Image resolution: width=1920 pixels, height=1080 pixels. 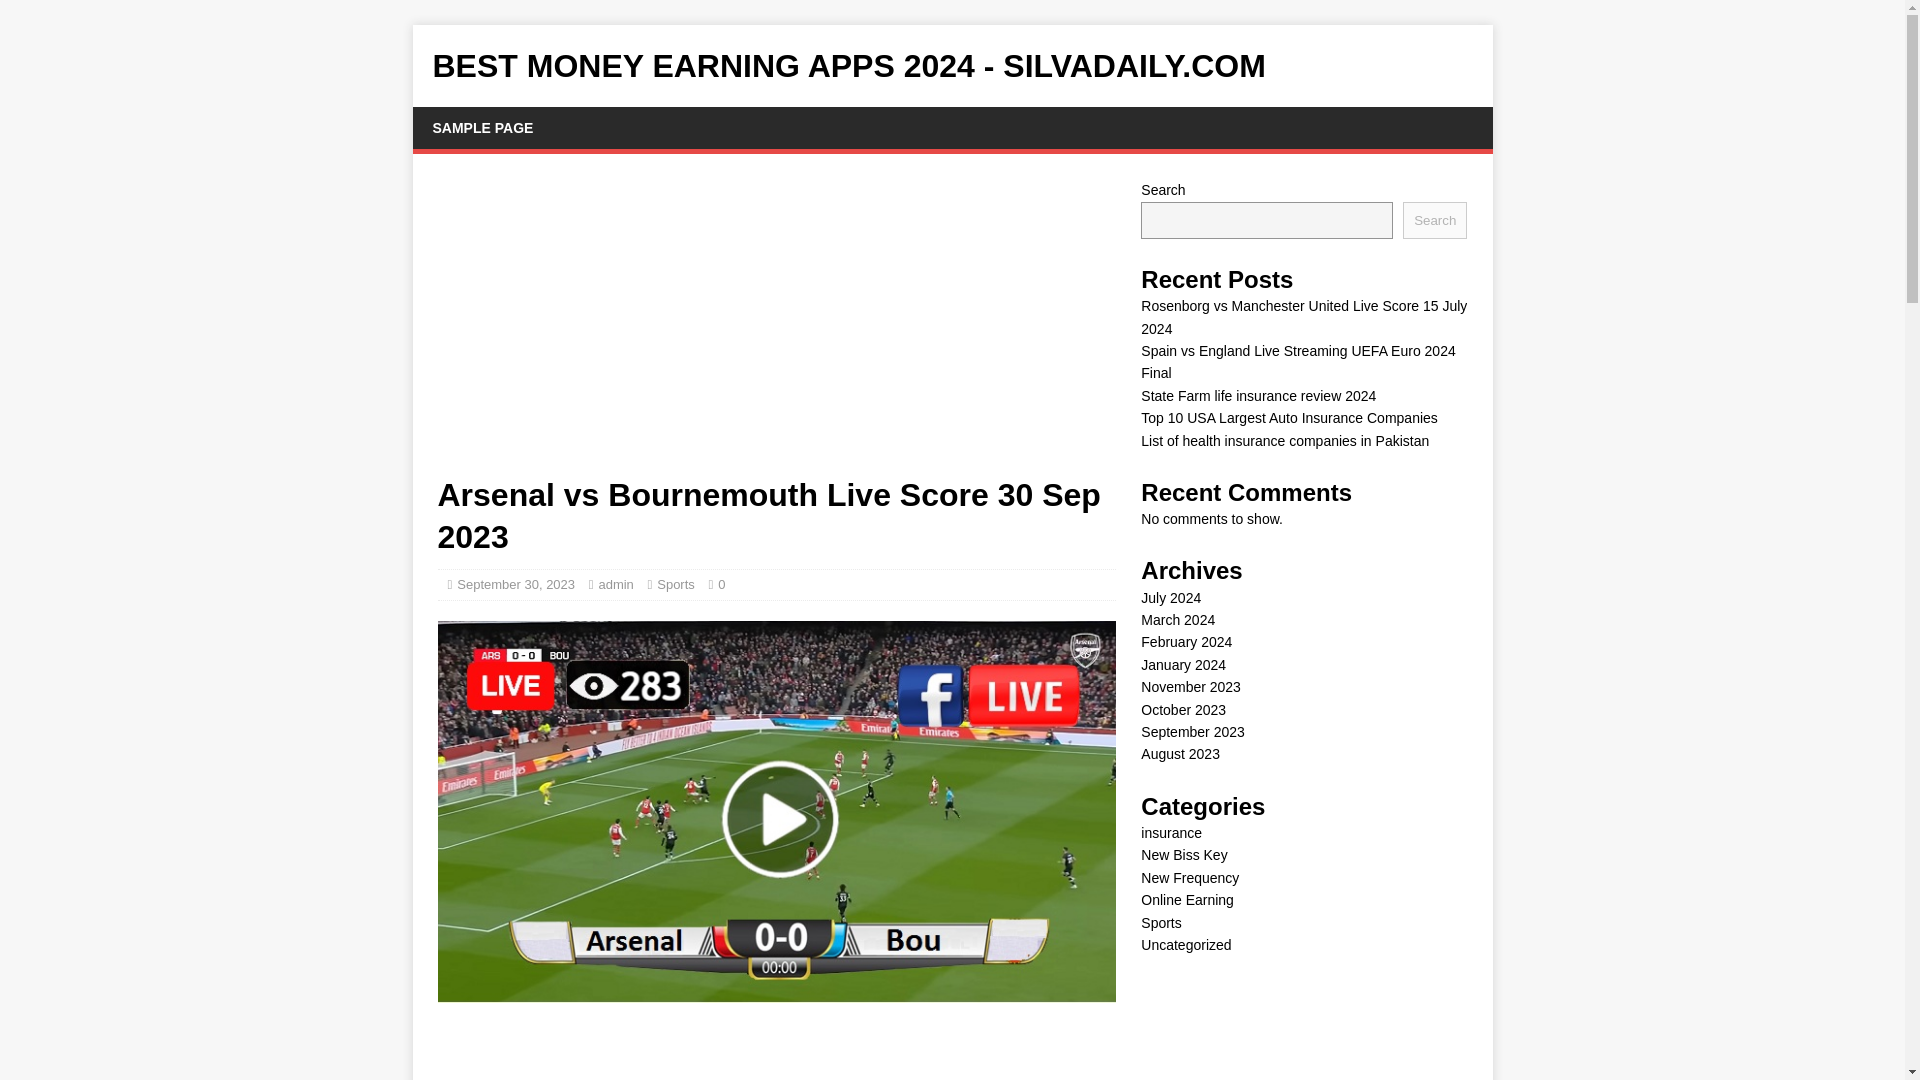 I want to click on Top 10 USA Largest Auto Insurance Companies, so click(x=1289, y=418).